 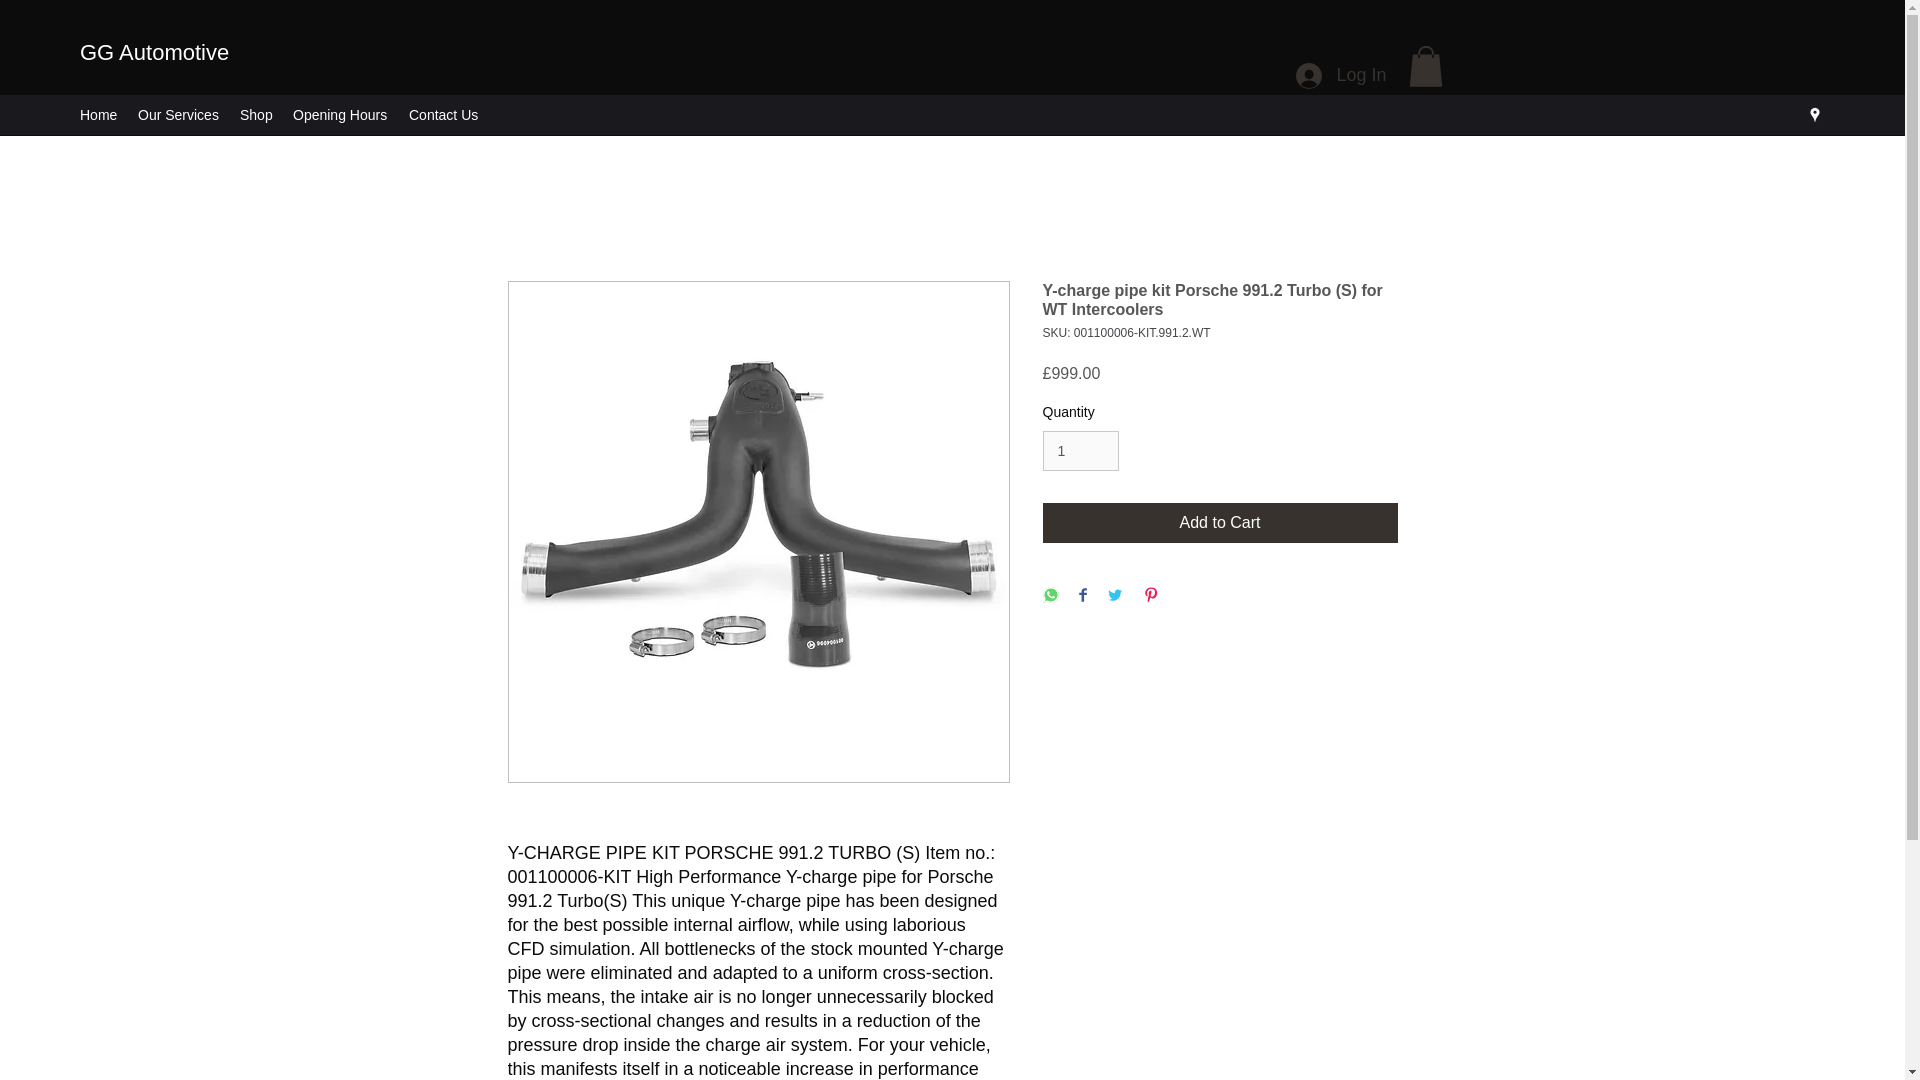 What do you see at coordinates (1340, 76) in the screenshot?
I see `Log In` at bounding box center [1340, 76].